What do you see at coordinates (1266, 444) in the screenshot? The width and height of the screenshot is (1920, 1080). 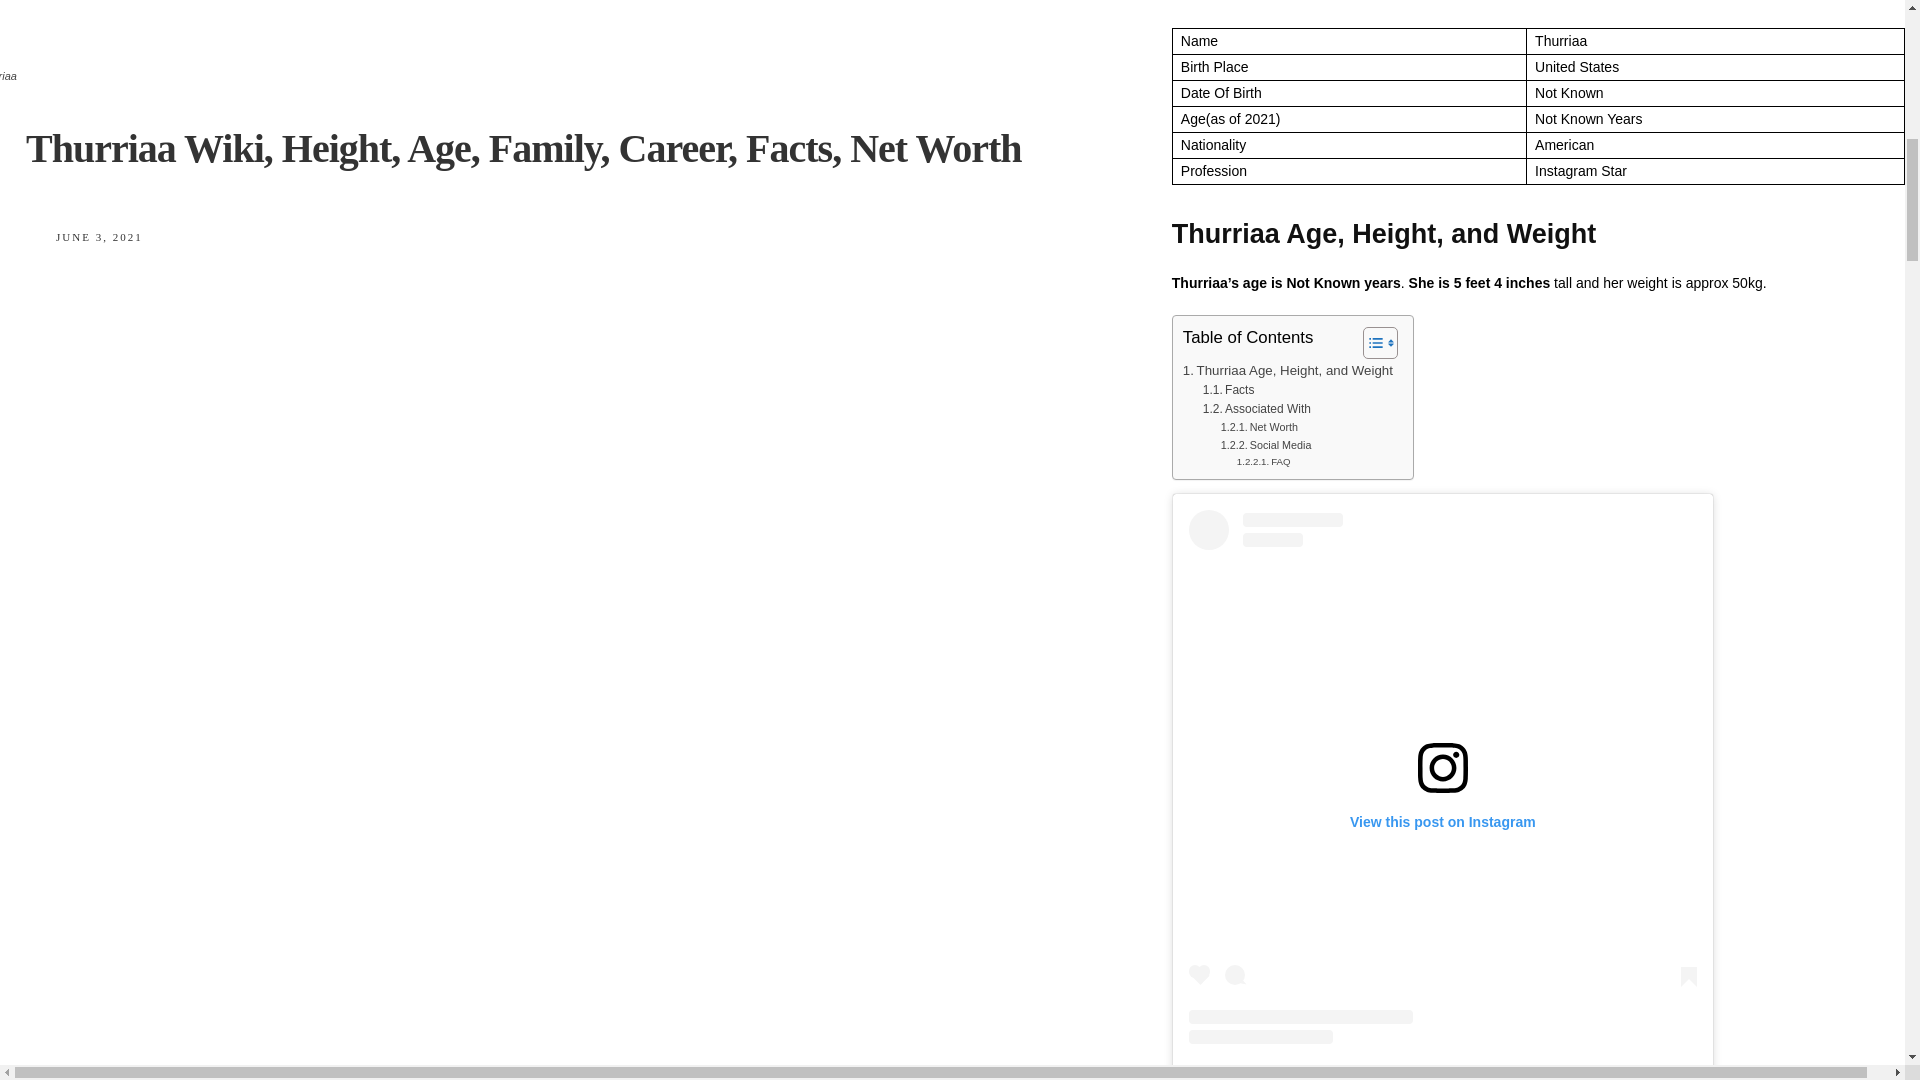 I see `Social Media` at bounding box center [1266, 444].